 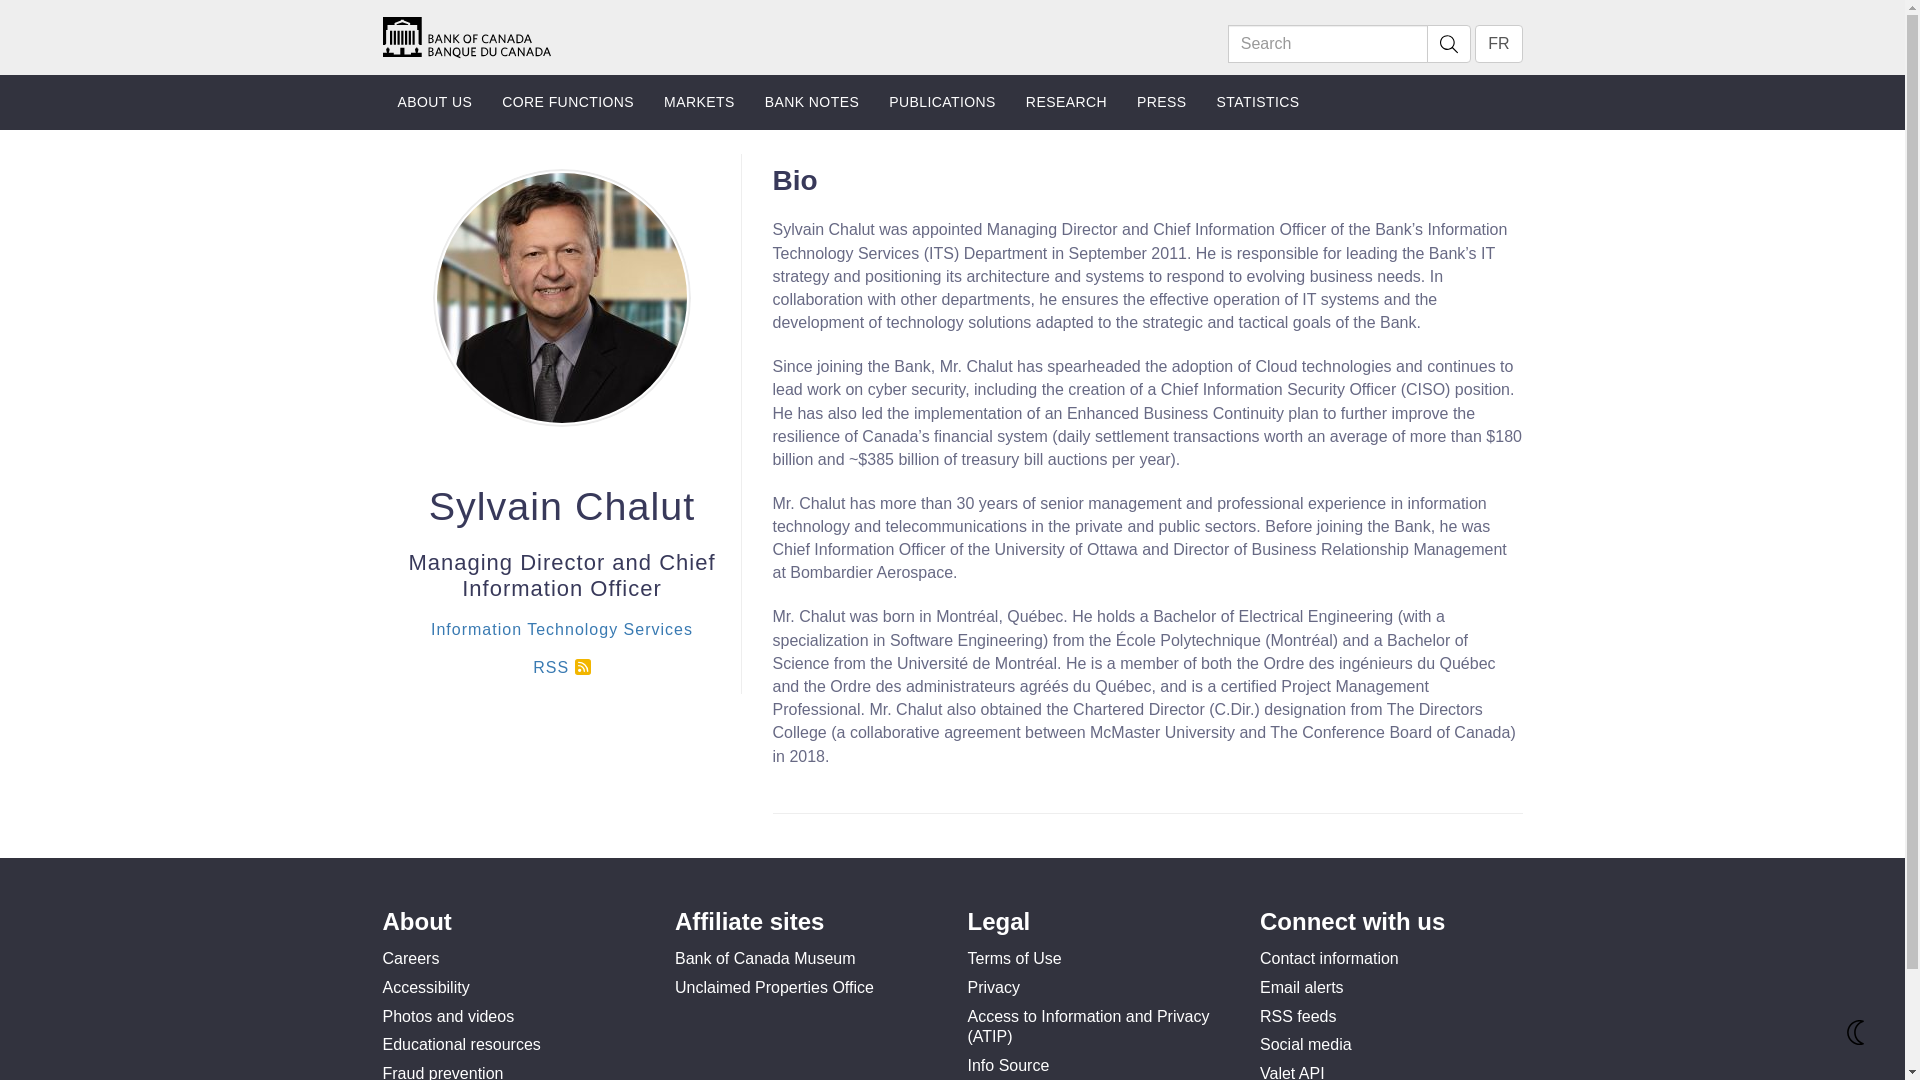 I want to click on Home, so click(x=466, y=36).